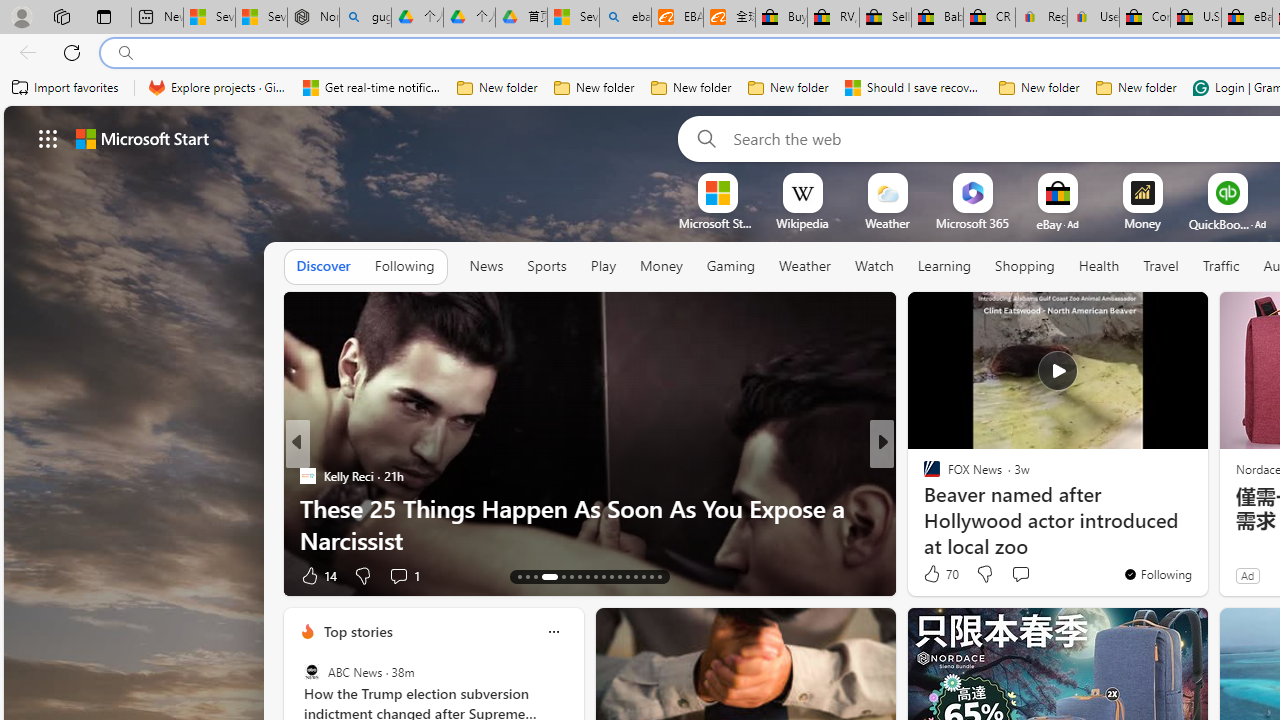 This screenshot has width=1280, height=720. What do you see at coordinates (357, 631) in the screenshot?
I see `Top stories` at bounding box center [357, 631].